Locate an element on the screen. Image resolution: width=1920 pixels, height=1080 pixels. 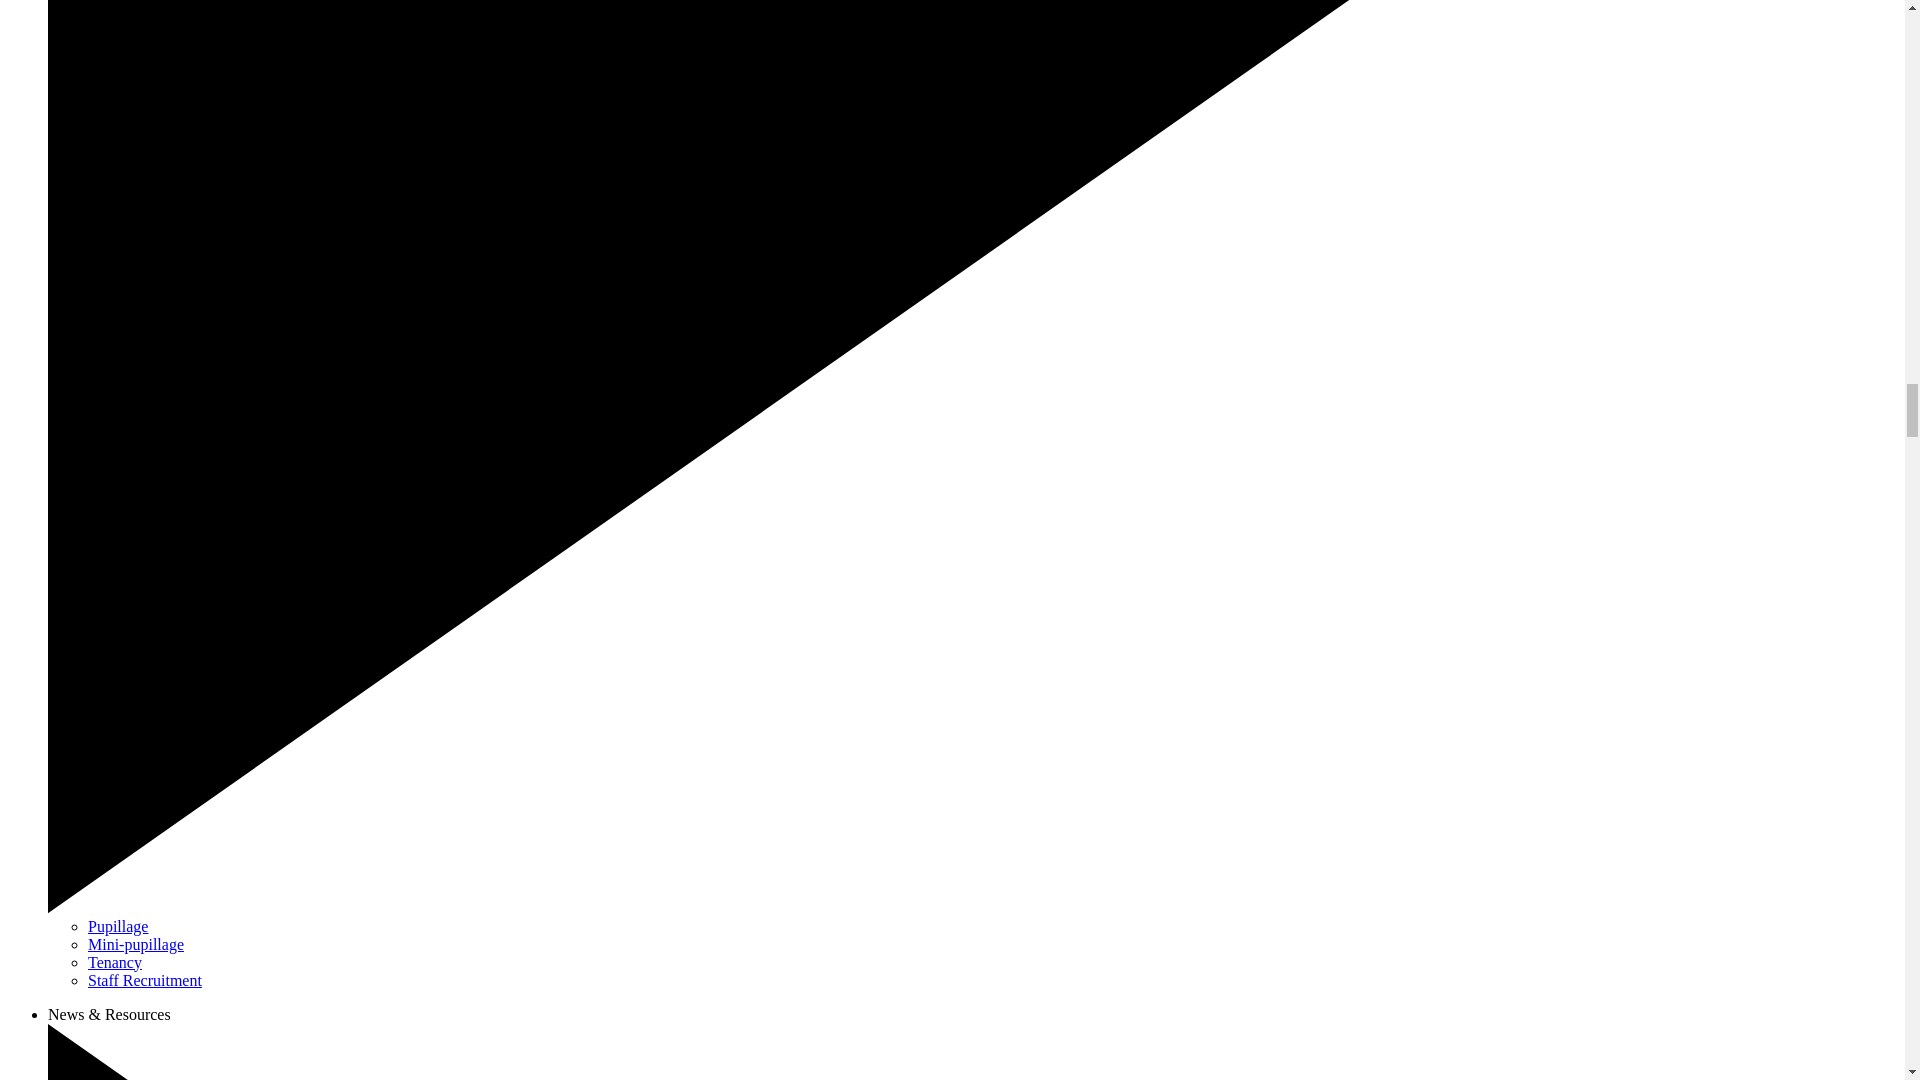
Staff Recruitment is located at coordinates (144, 980).